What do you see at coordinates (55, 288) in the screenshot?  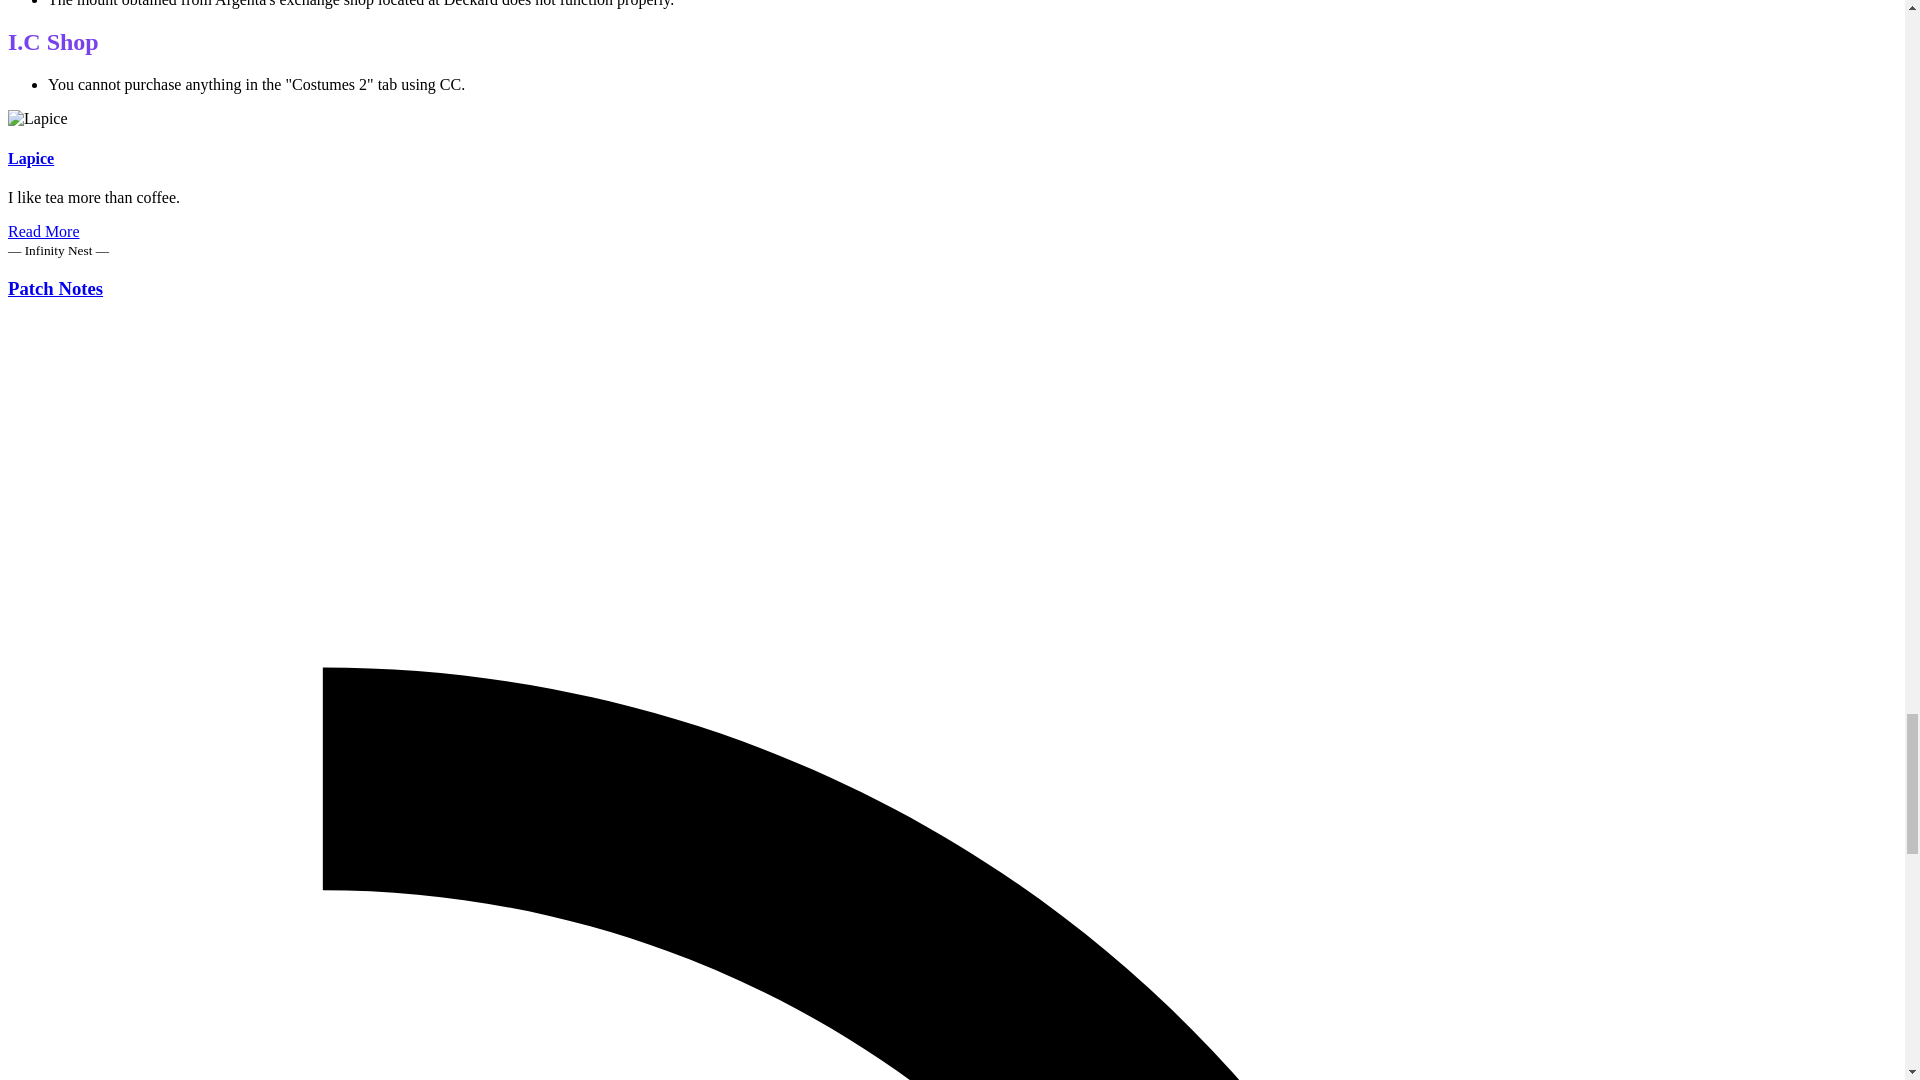 I see `Patch Notes` at bounding box center [55, 288].